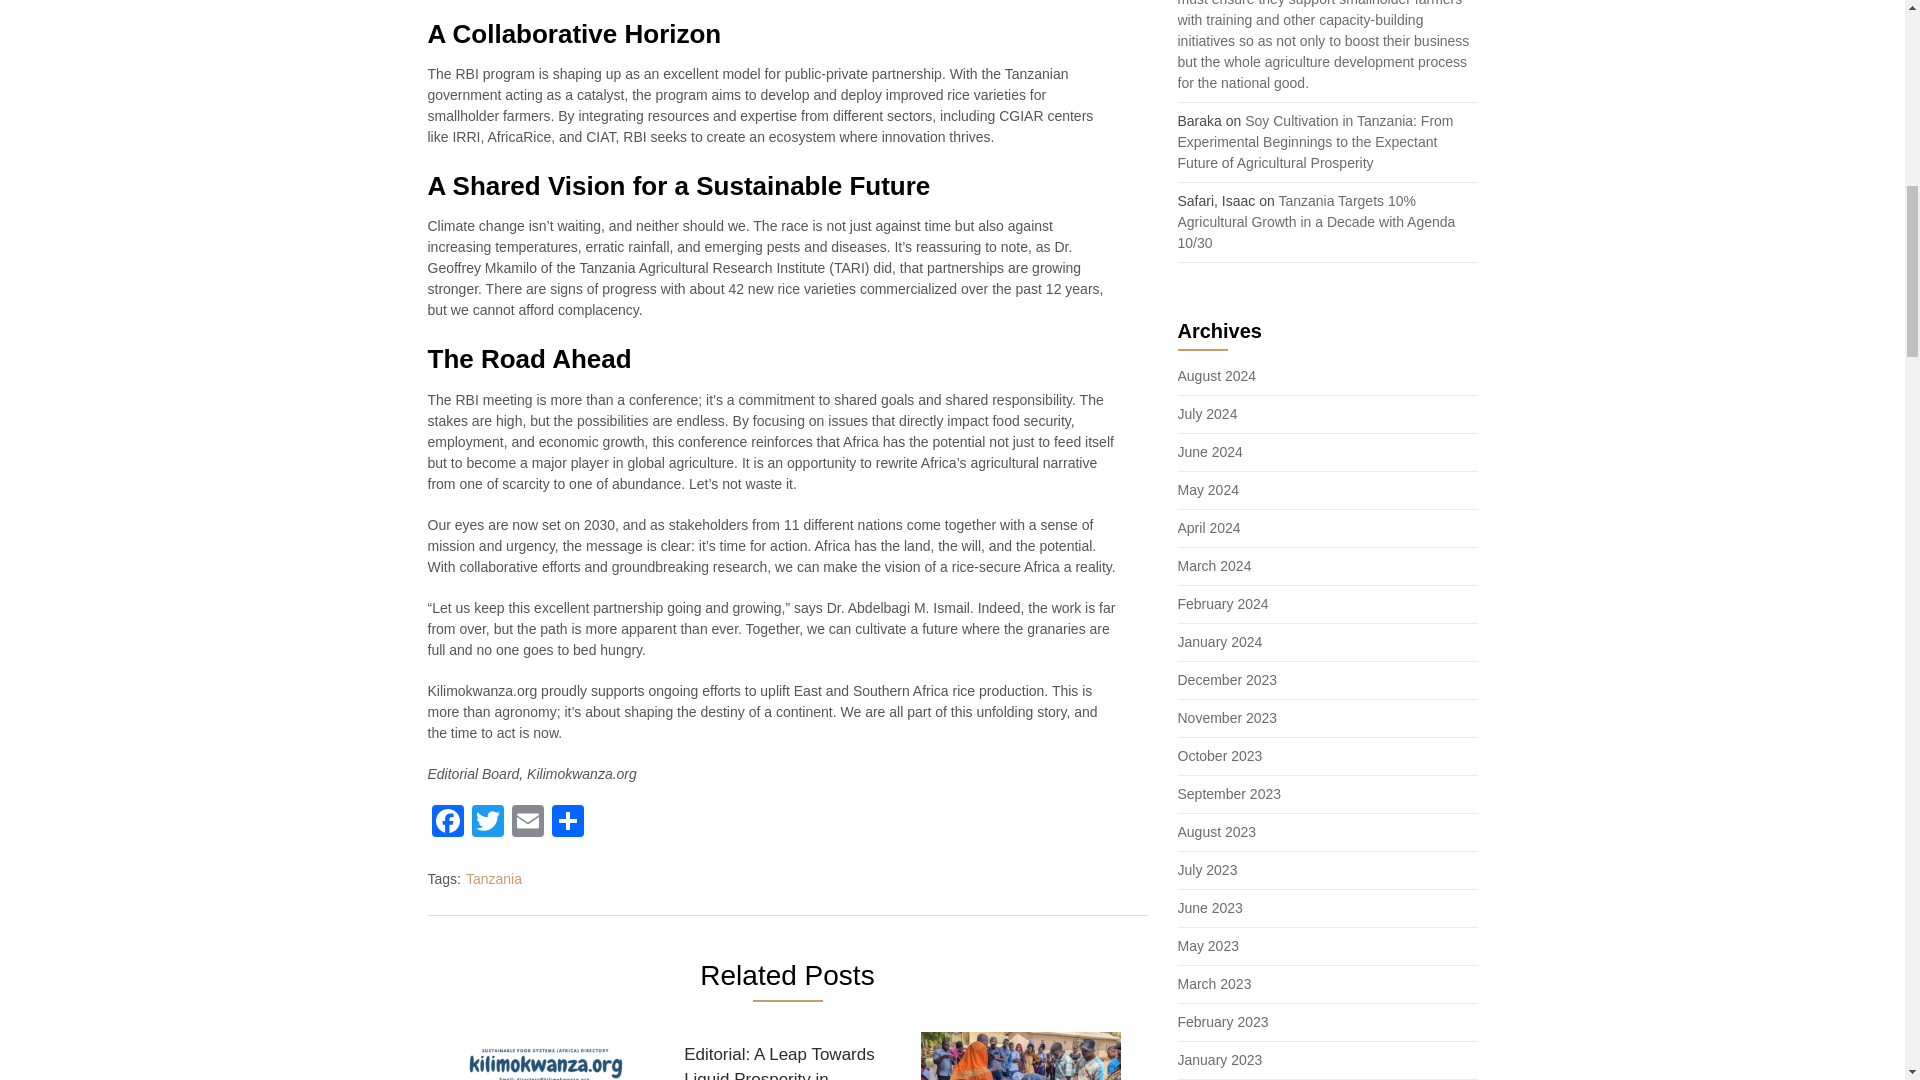 This screenshot has width=1920, height=1080. I want to click on Email, so click(528, 823).